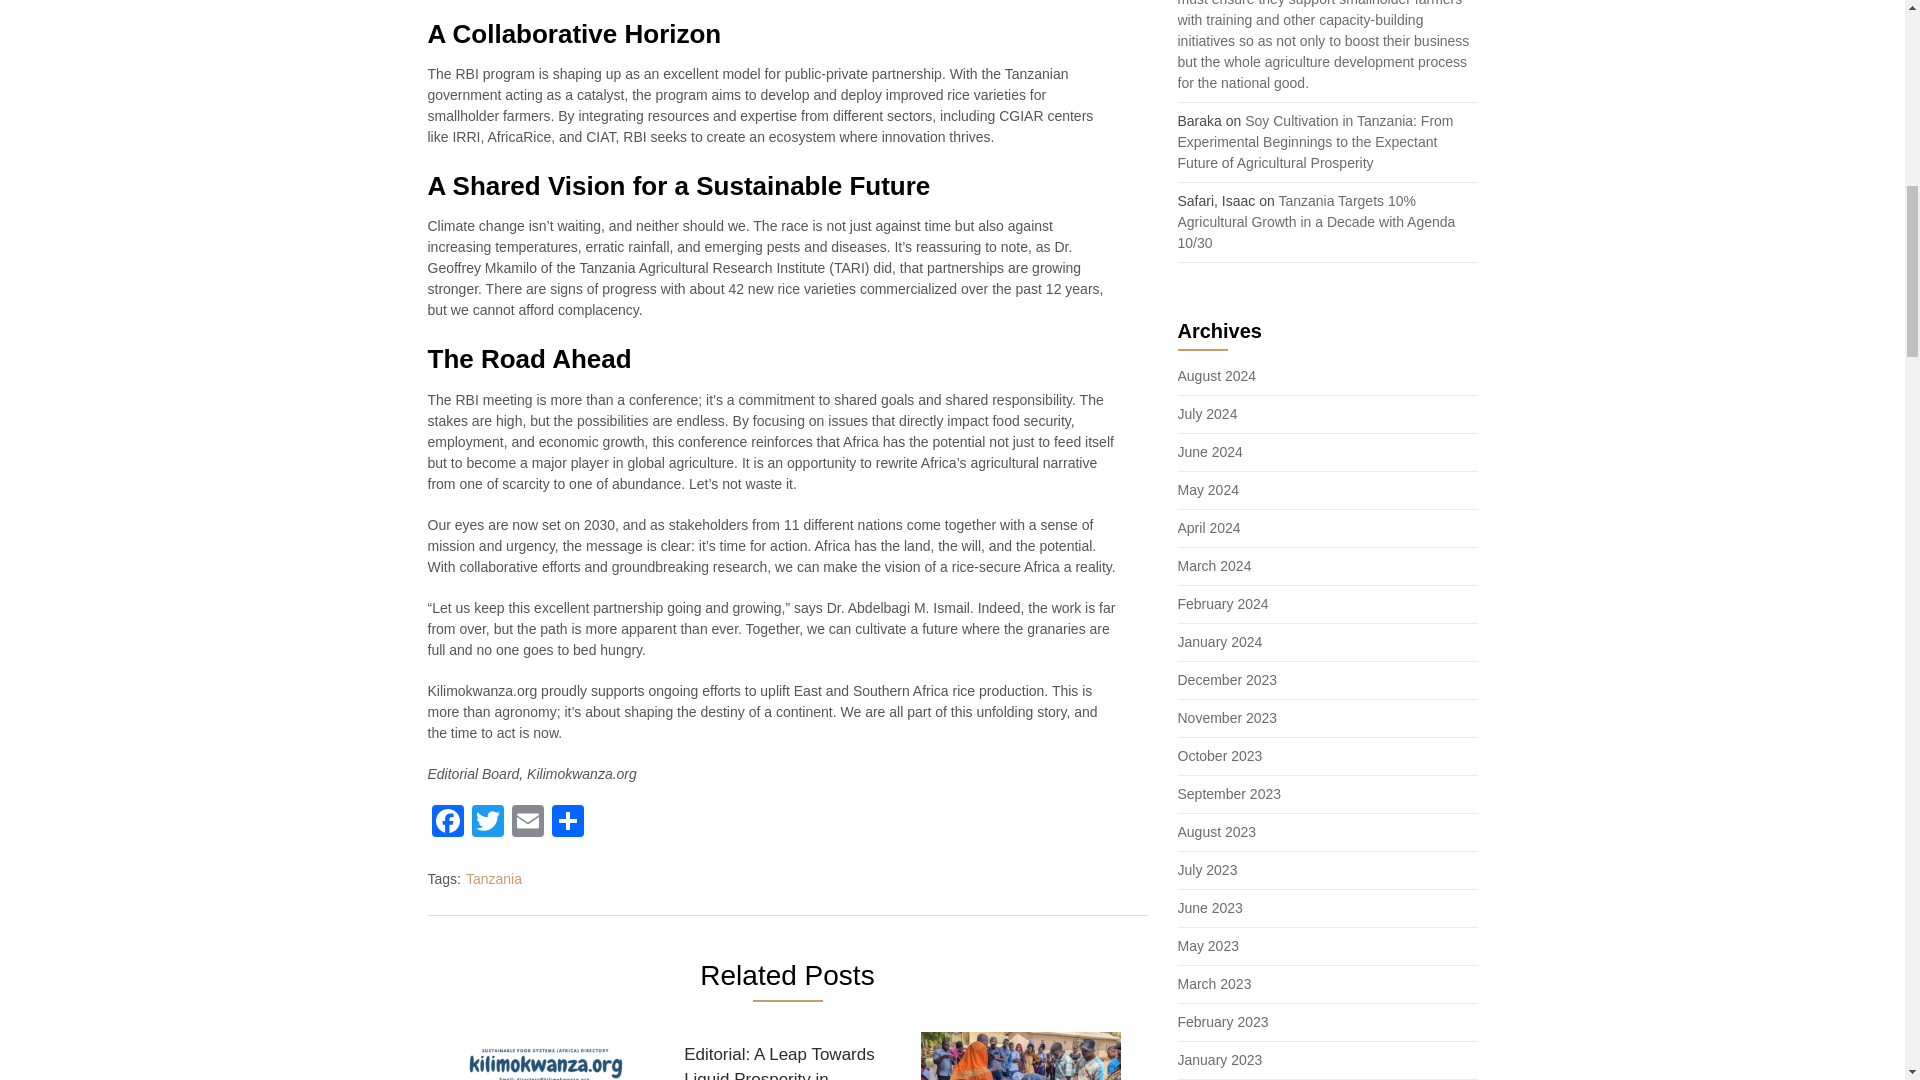 This screenshot has width=1920, height=1080. I want to click on Email, so click(528, 823).